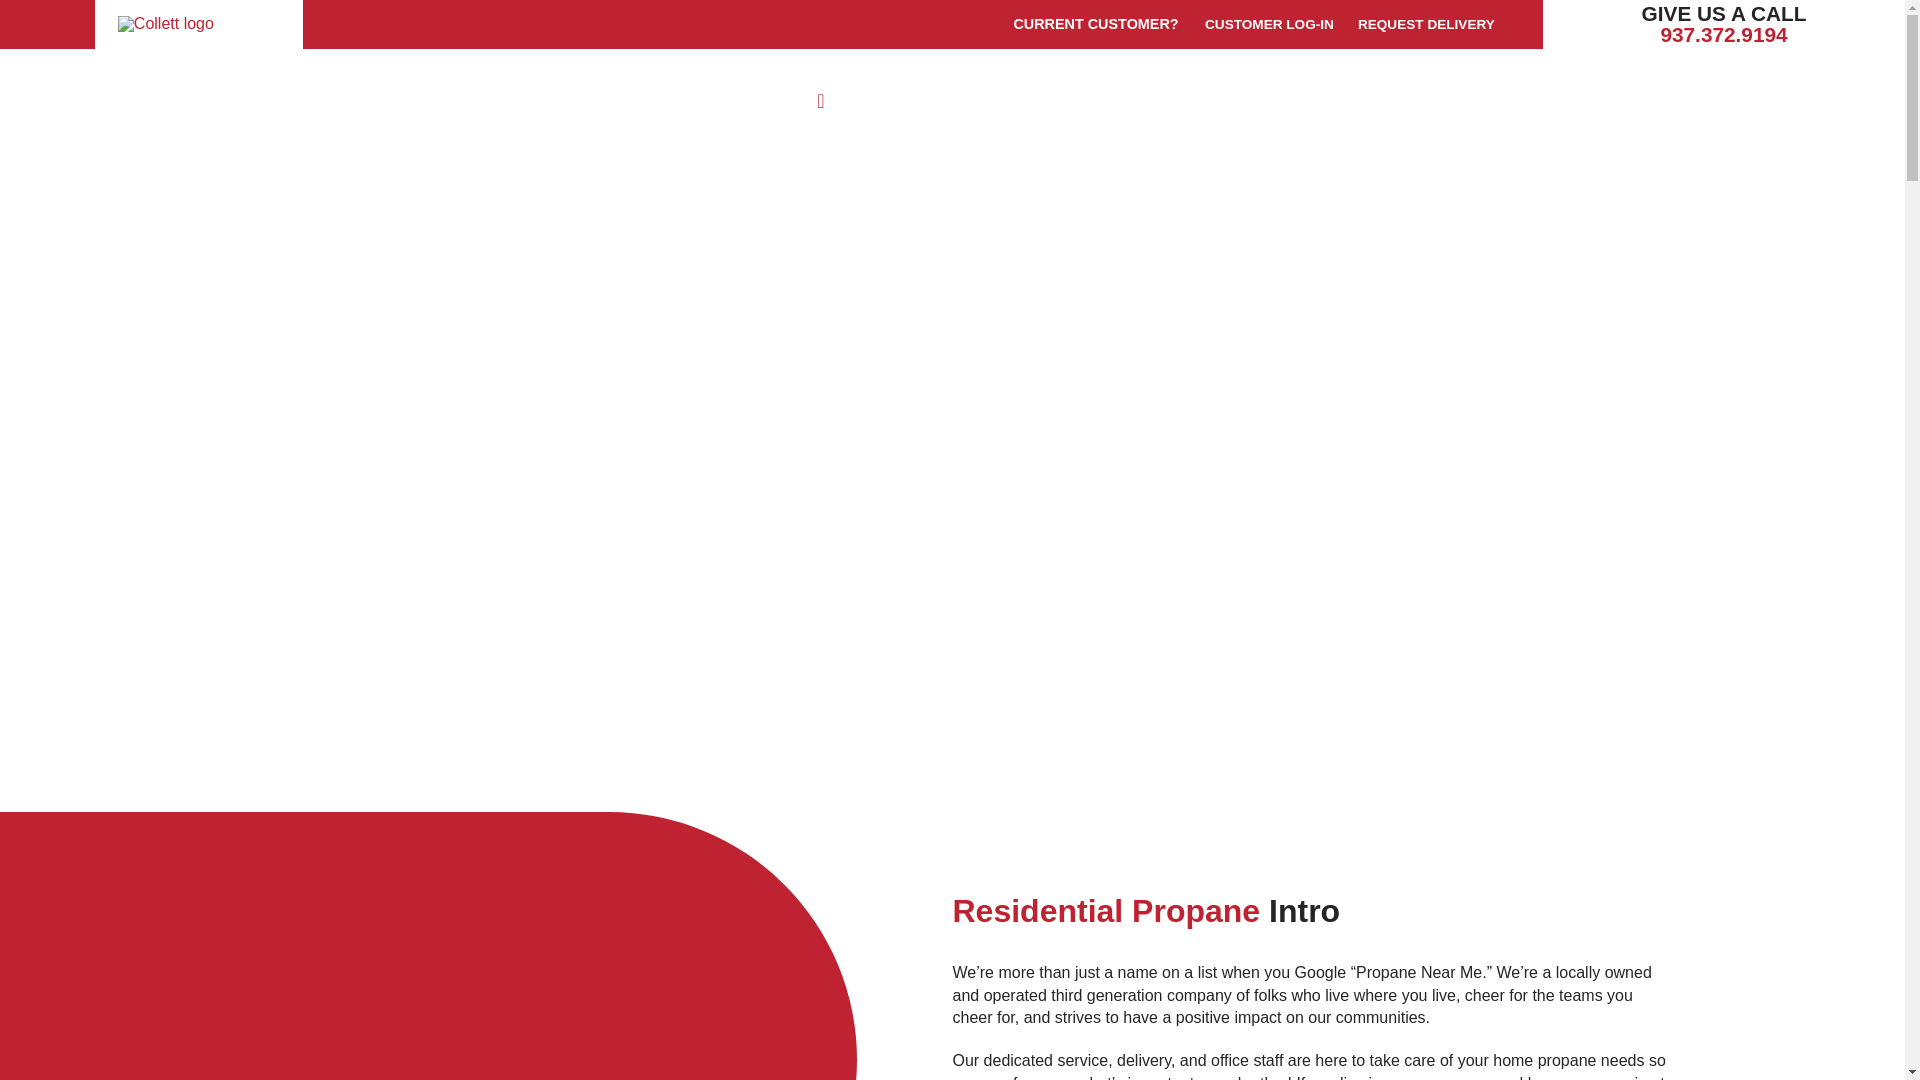 The image size is (1920, 1080). What do you see at coordinates (1268, 24) in the screenshot?
I see `CUSTOMER LOG-IN` at bounding box center [1268, 24].